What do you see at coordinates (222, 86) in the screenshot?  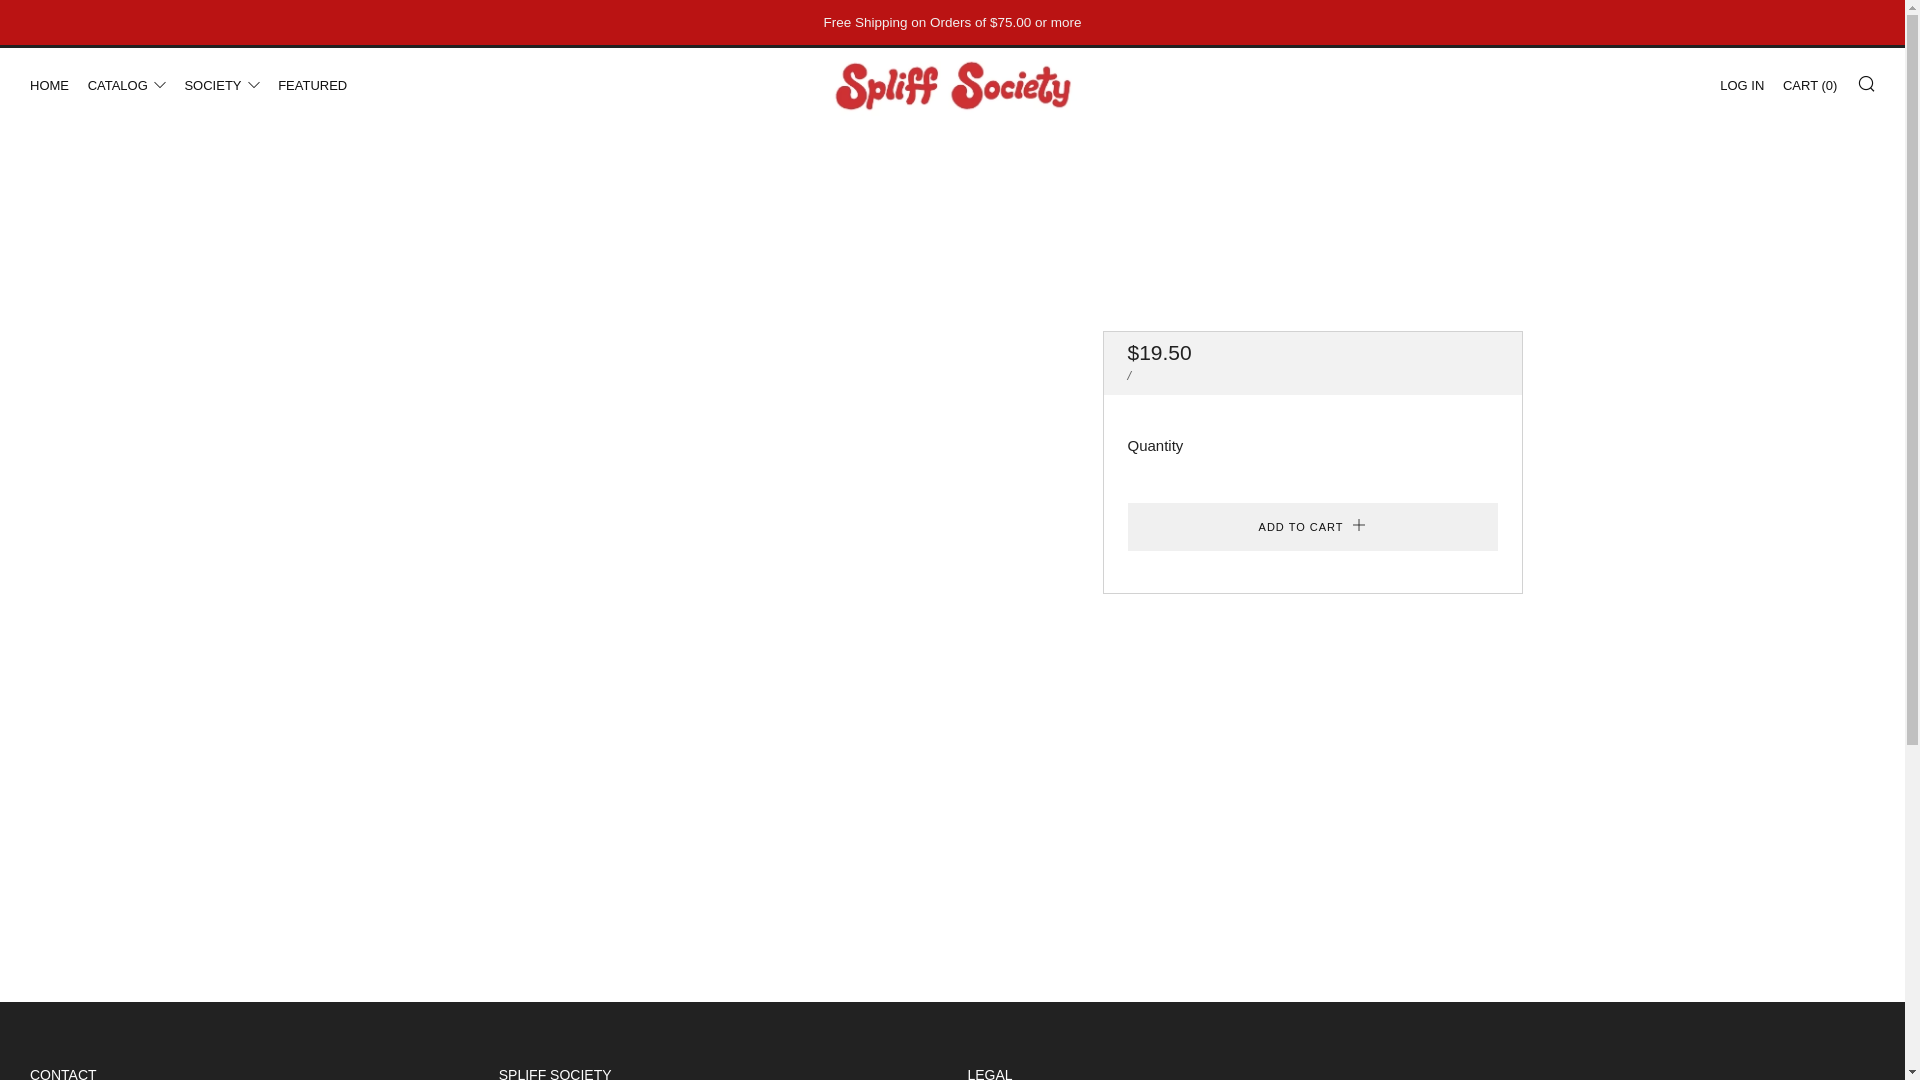 I see `SOCIETY` at bounding box center [222, 86].